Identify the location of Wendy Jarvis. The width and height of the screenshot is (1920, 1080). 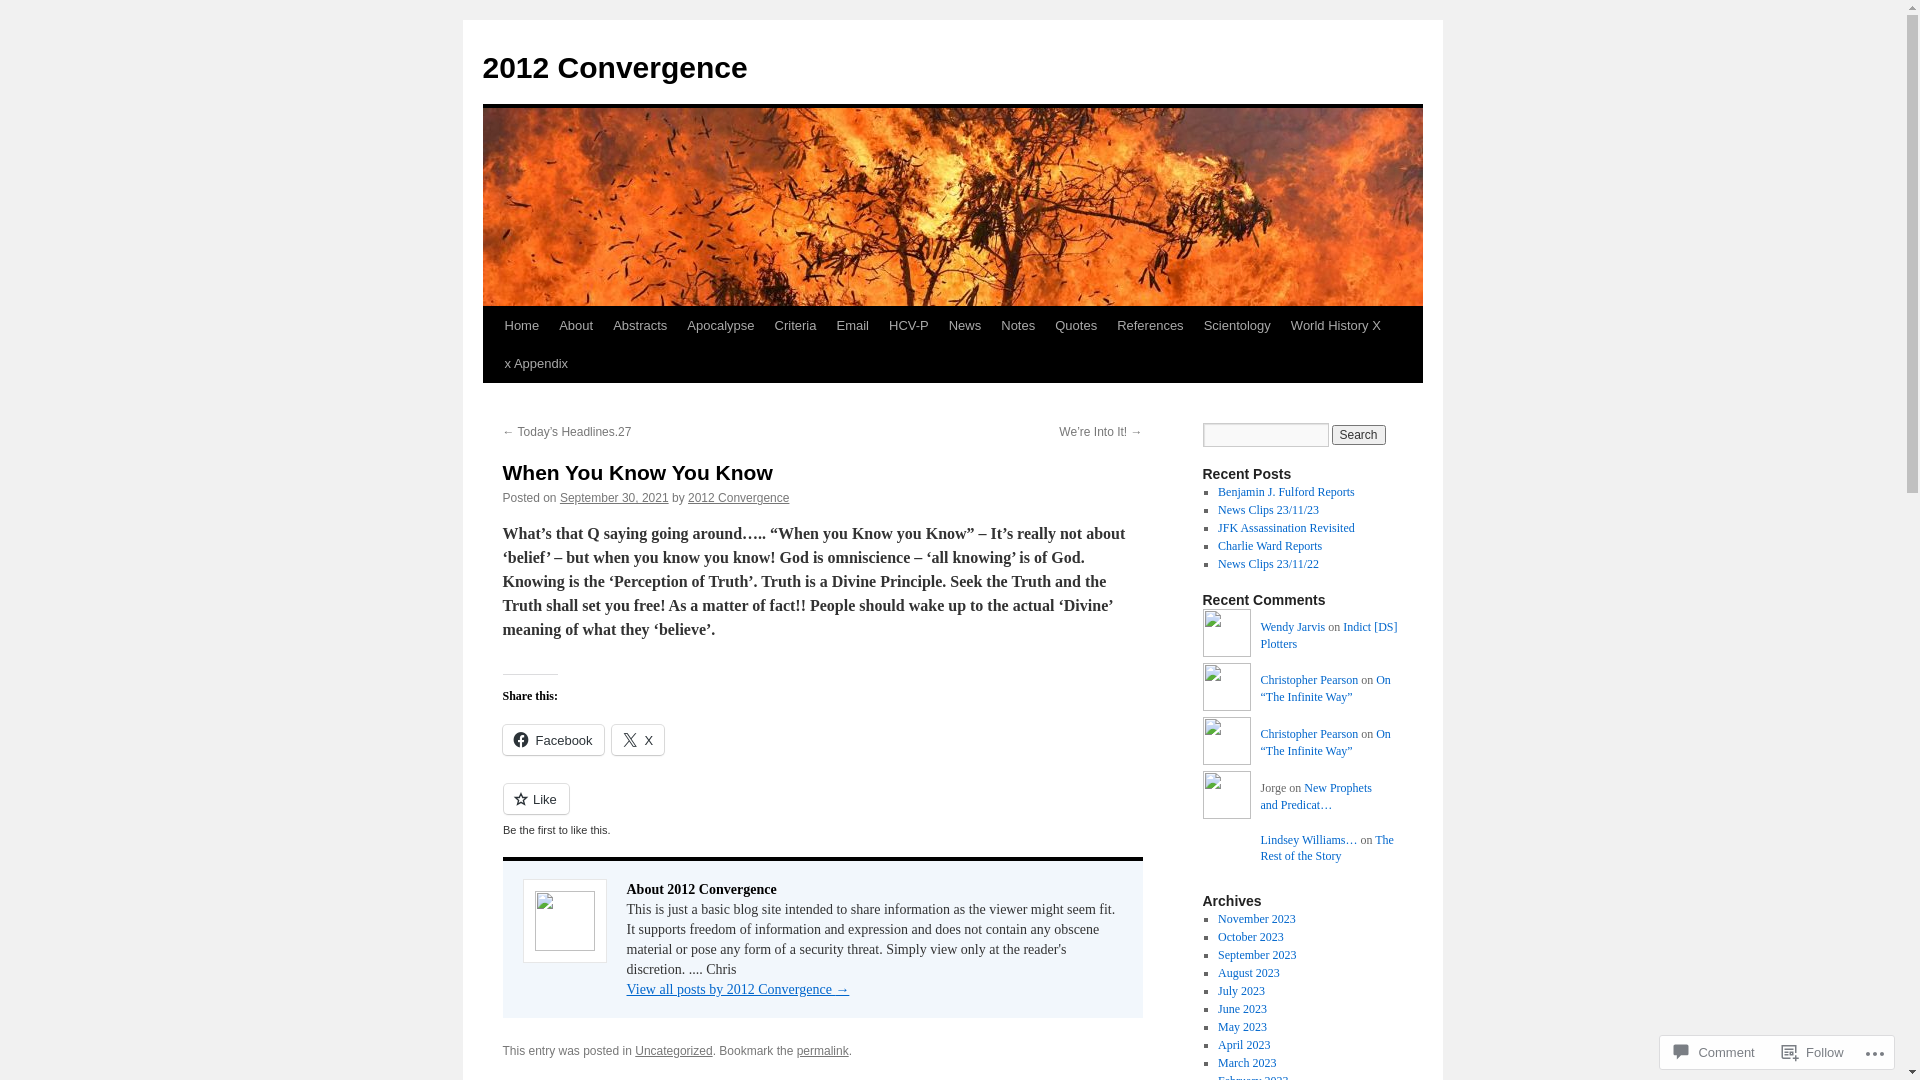
(1226, 636).